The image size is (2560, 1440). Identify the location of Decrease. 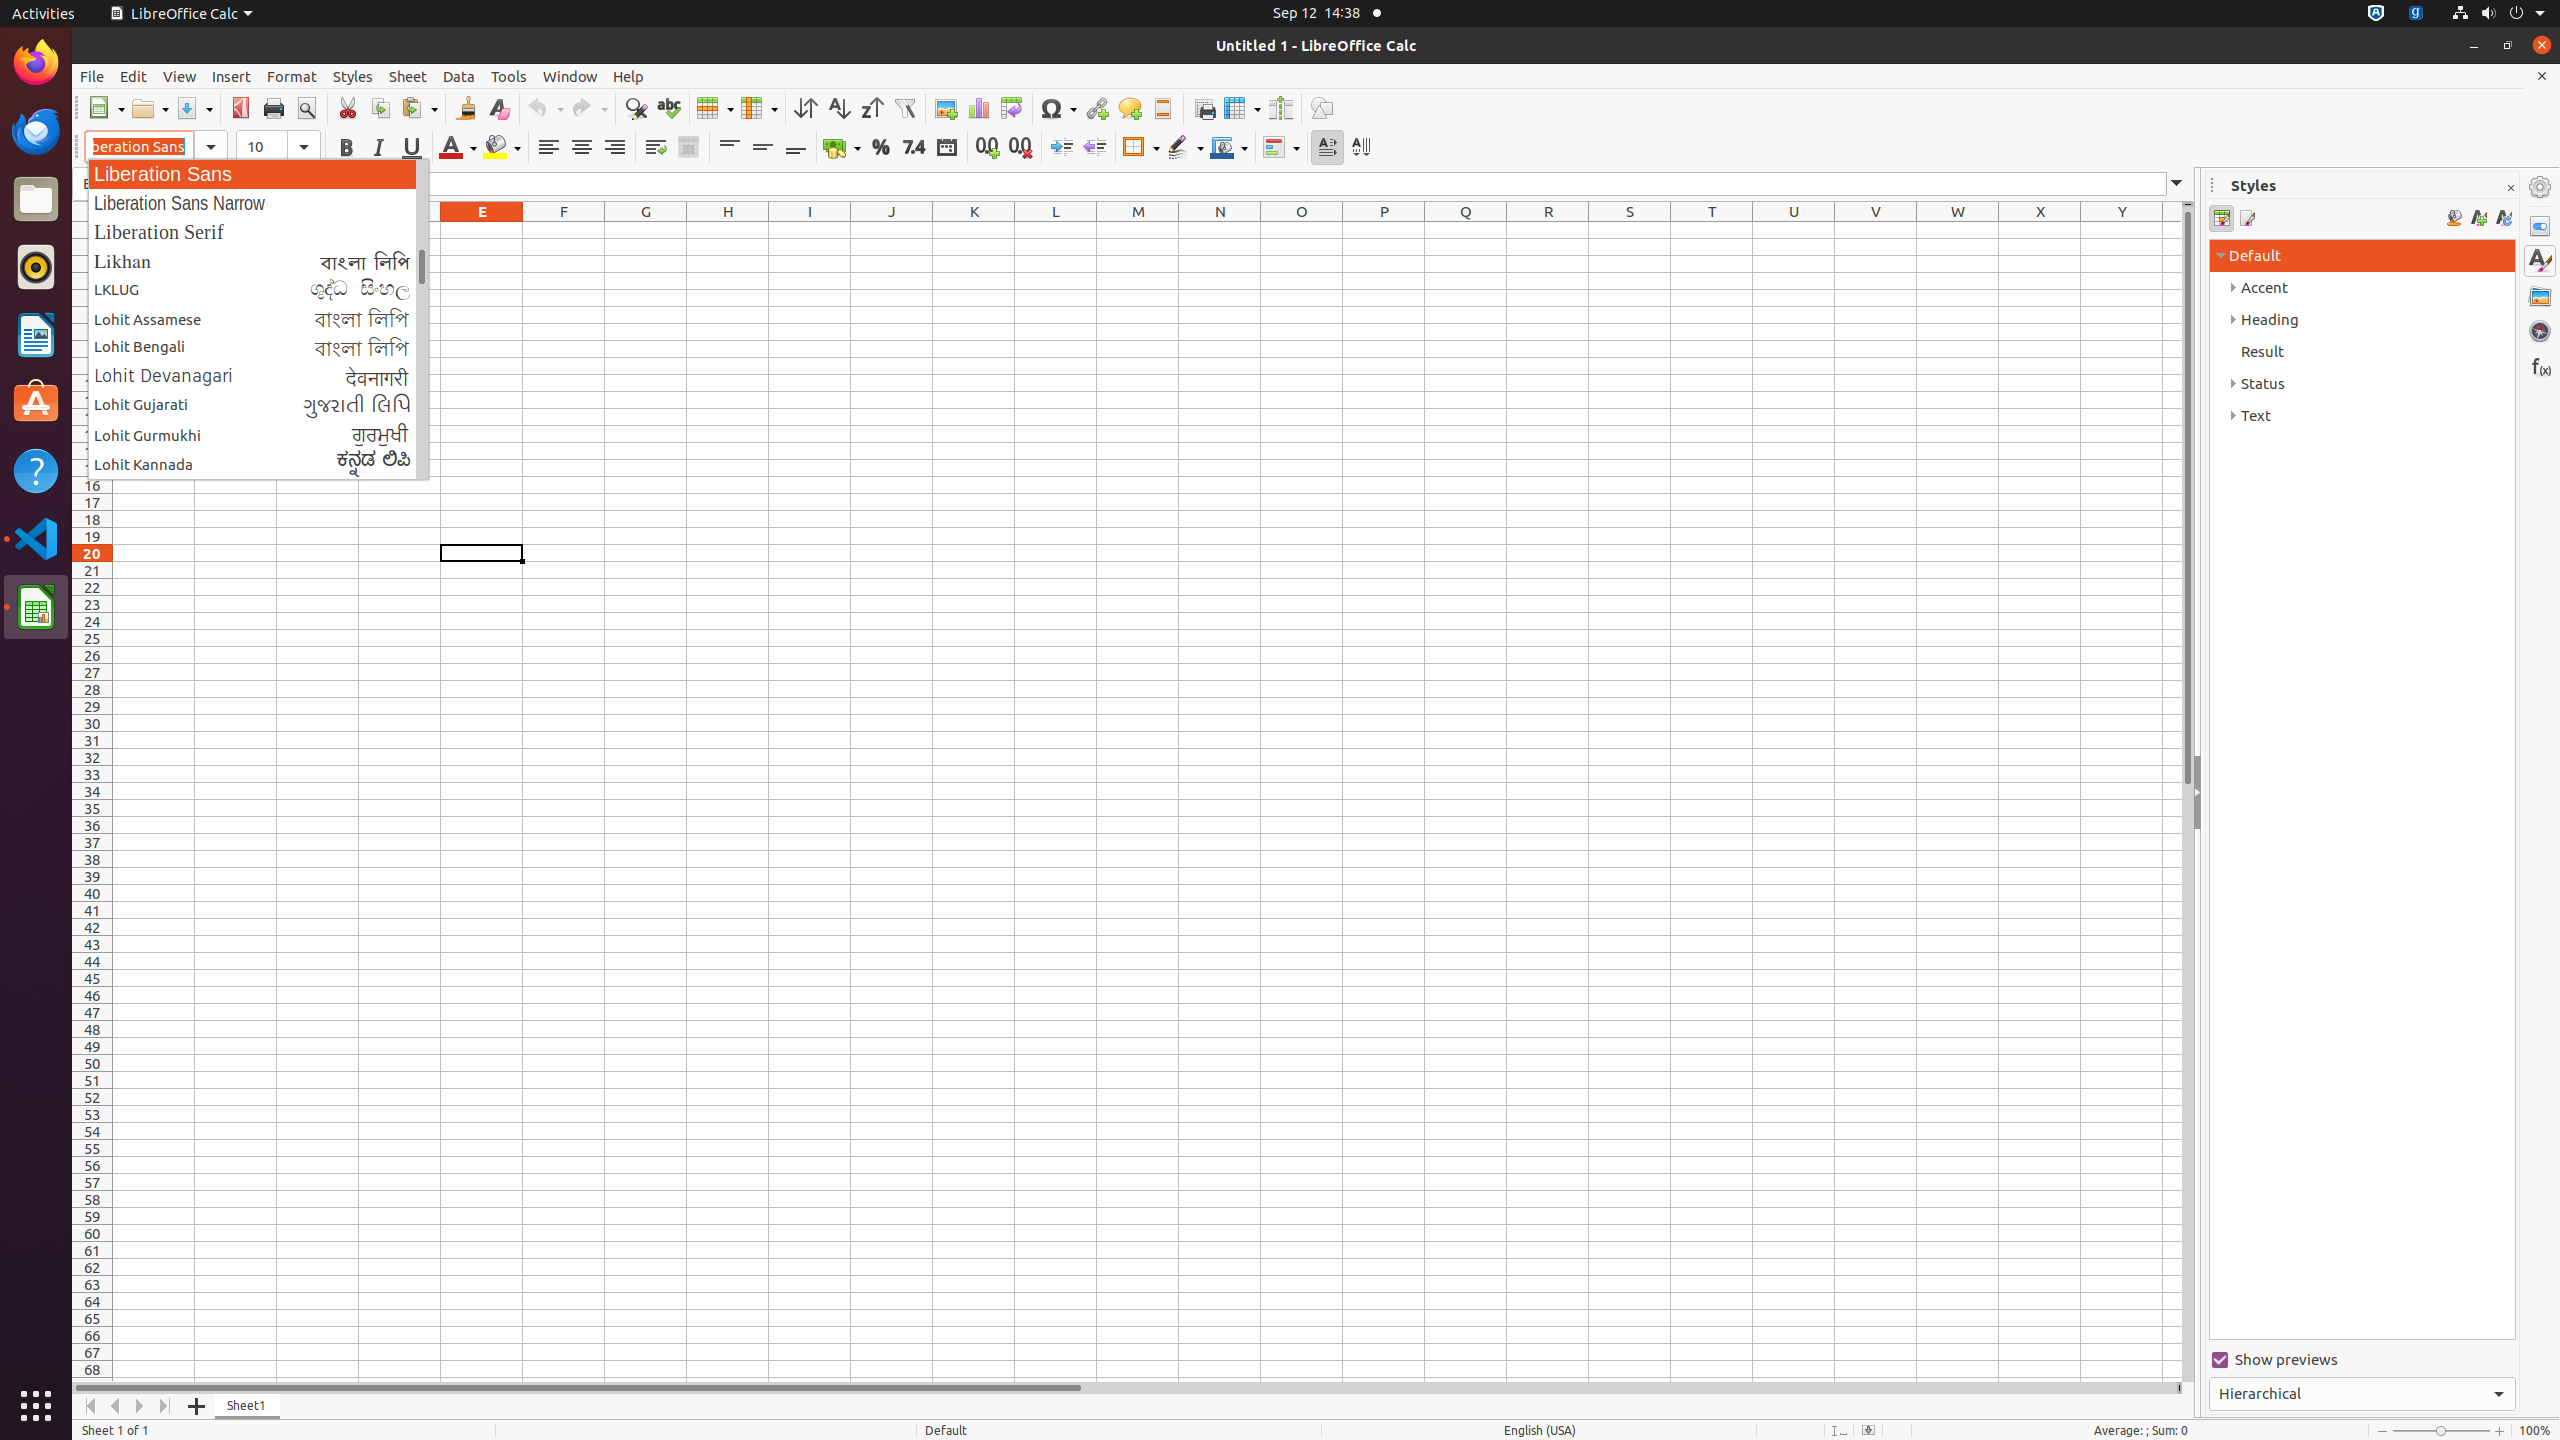
(1094, 148).